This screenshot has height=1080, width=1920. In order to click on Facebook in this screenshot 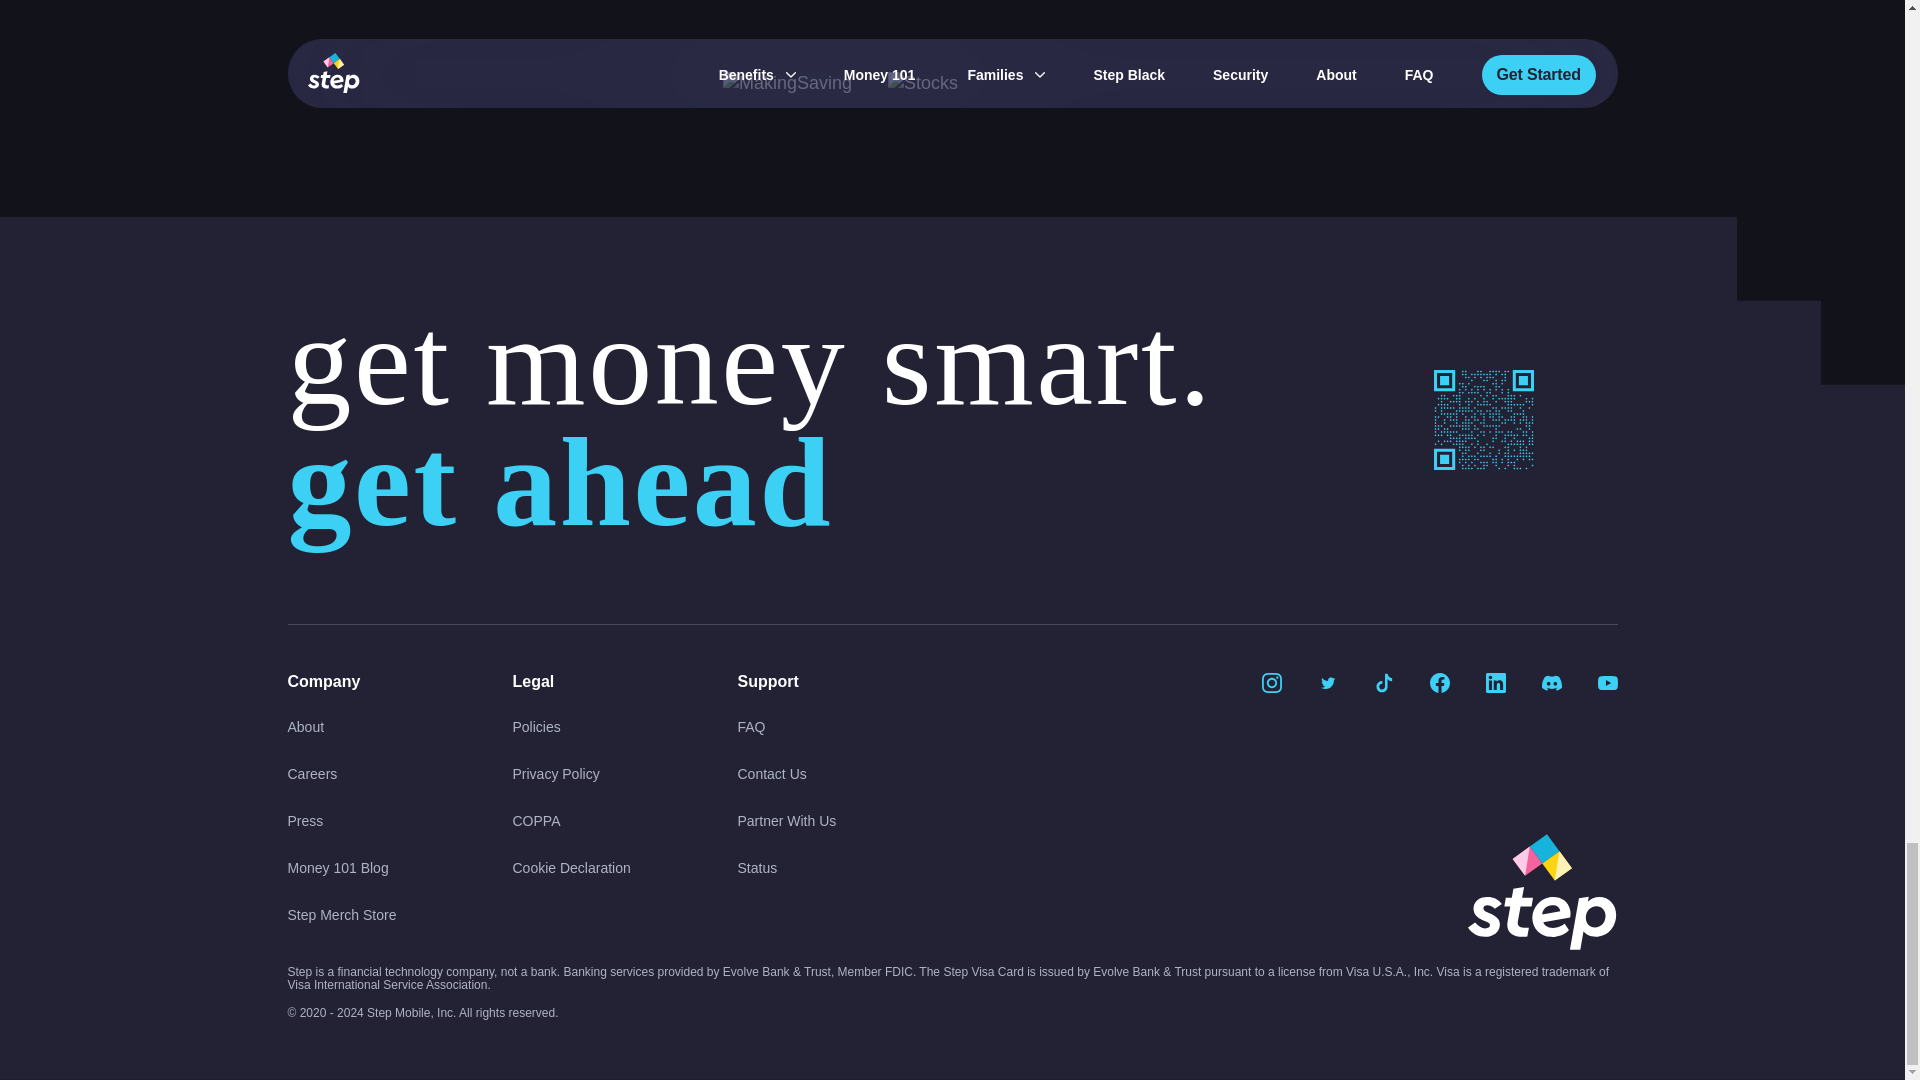, I will do `click(1440, 682)`.